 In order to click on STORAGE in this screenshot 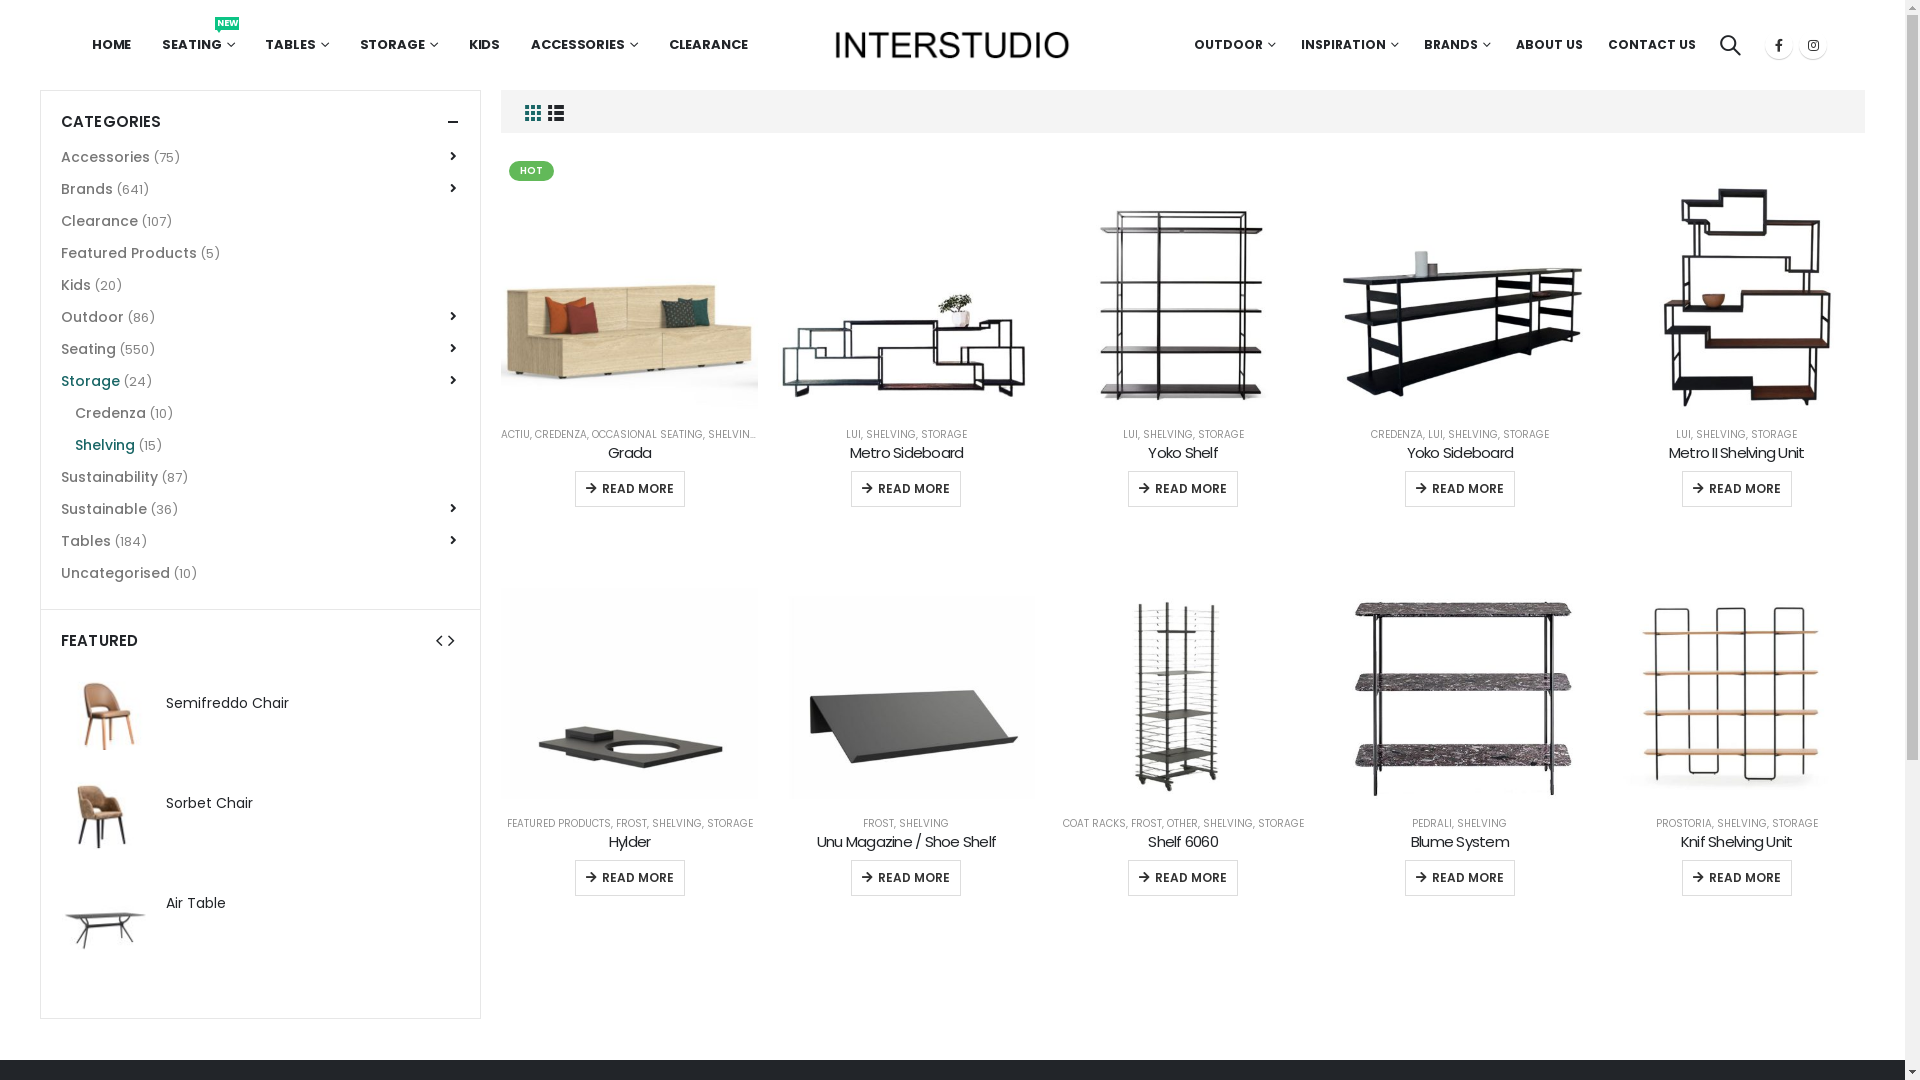, I will do `click(1795, 824)`.